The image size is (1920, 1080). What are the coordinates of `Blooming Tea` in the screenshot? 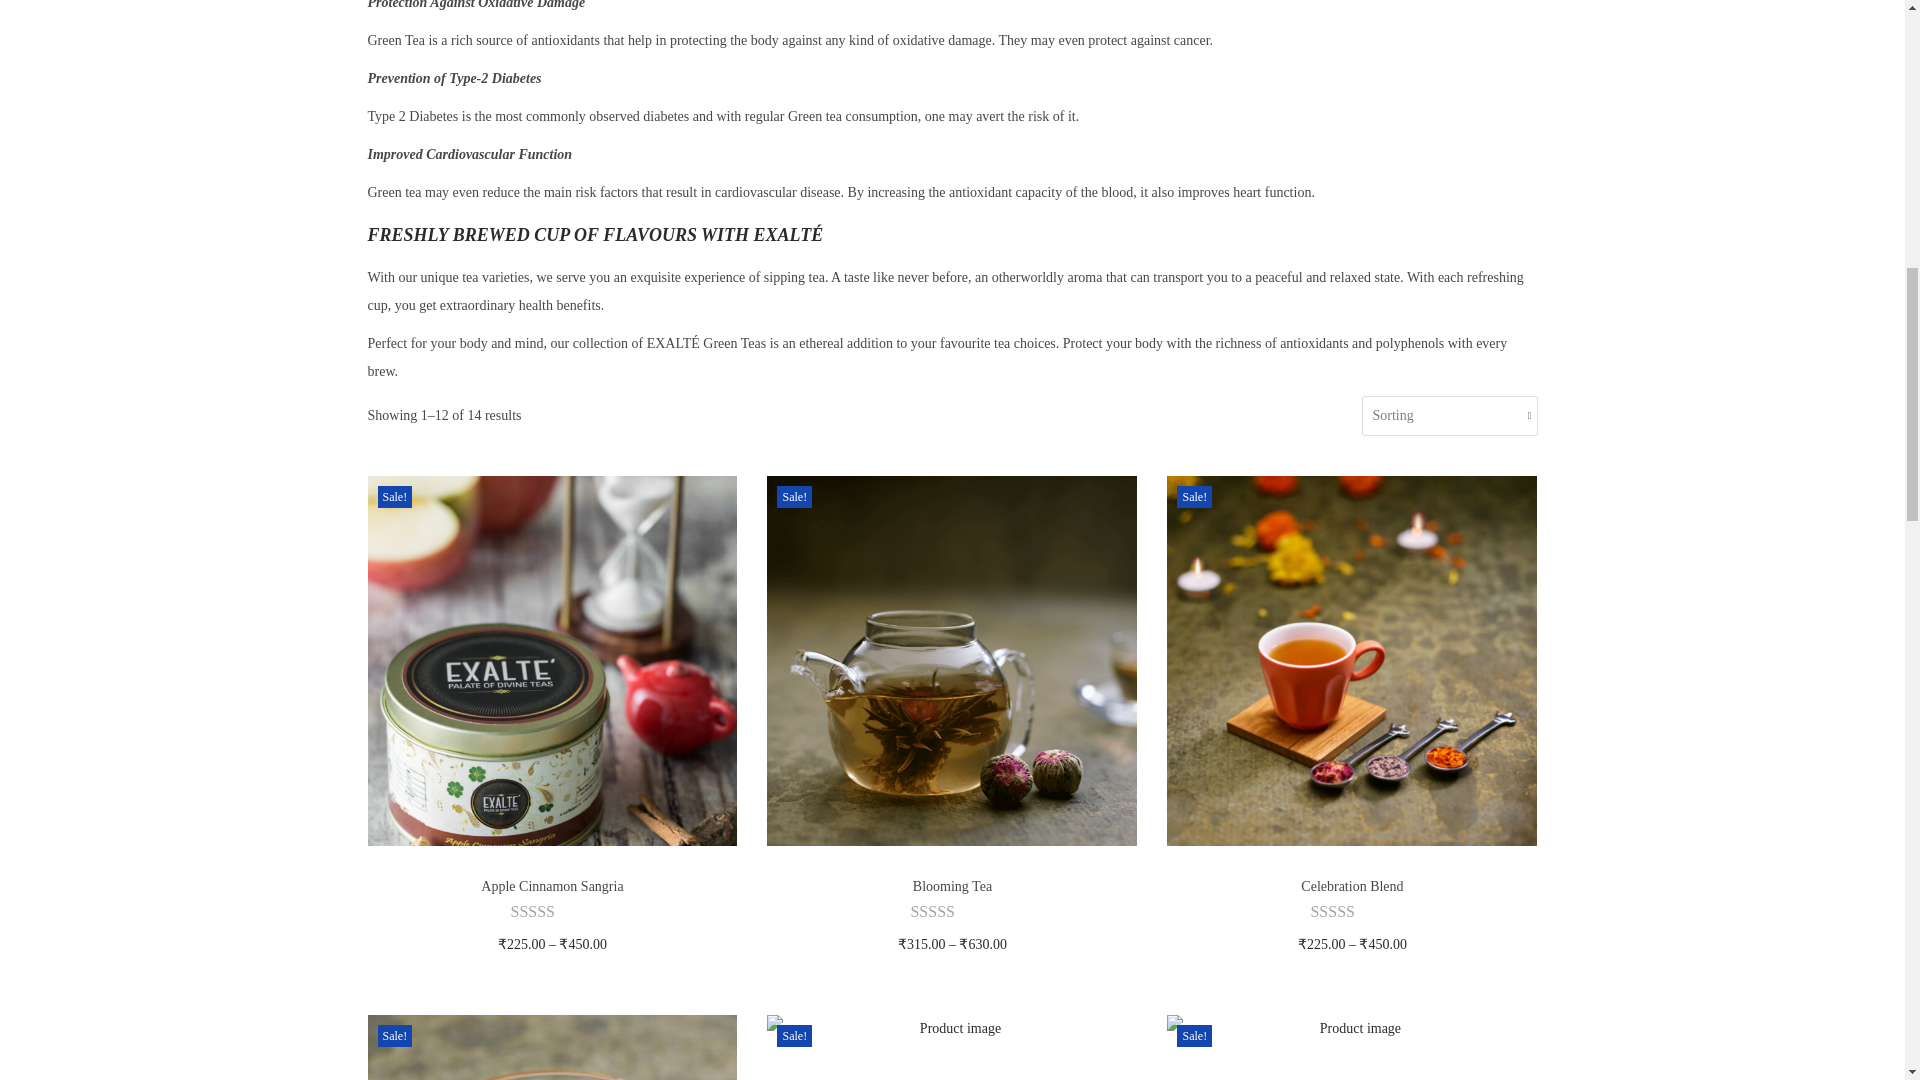 It's located at (952, 886).